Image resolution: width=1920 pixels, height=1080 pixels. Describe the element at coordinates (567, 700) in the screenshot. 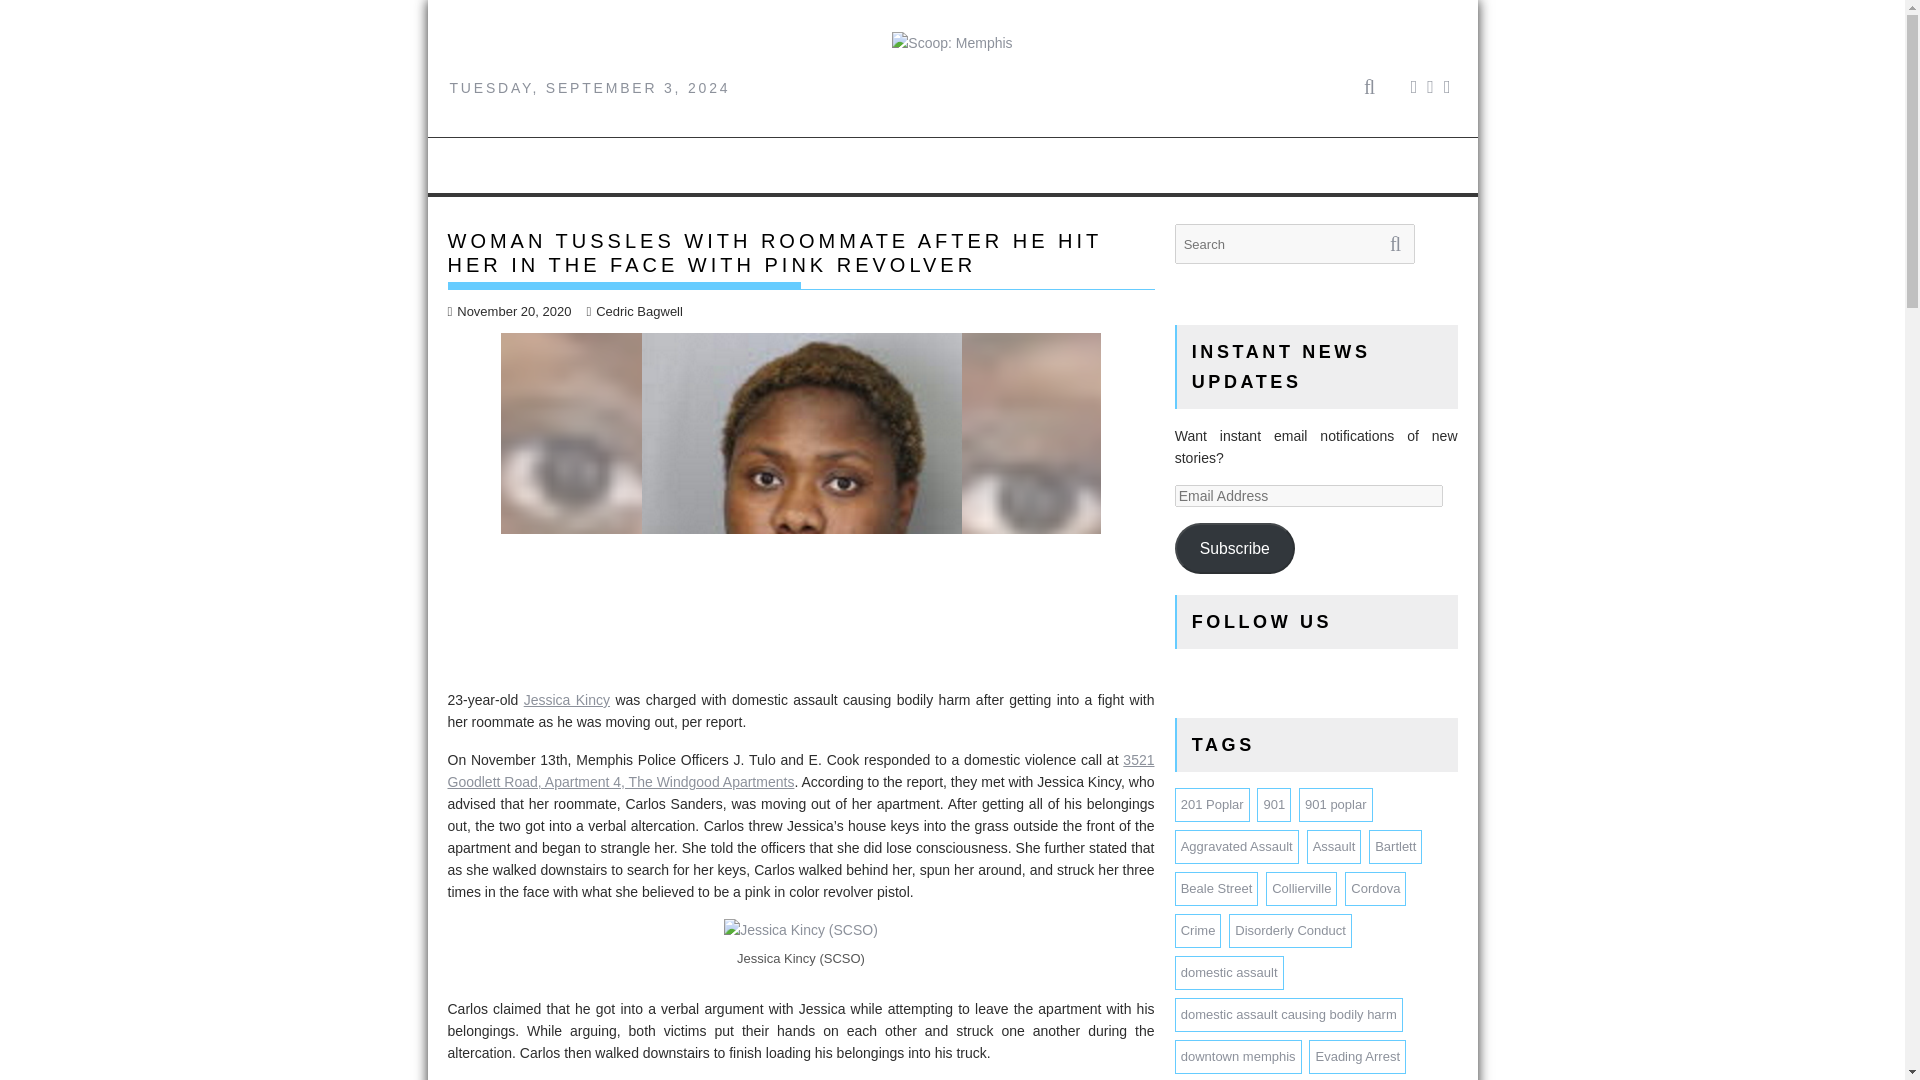

I see `Jessica Kincy` at that location.